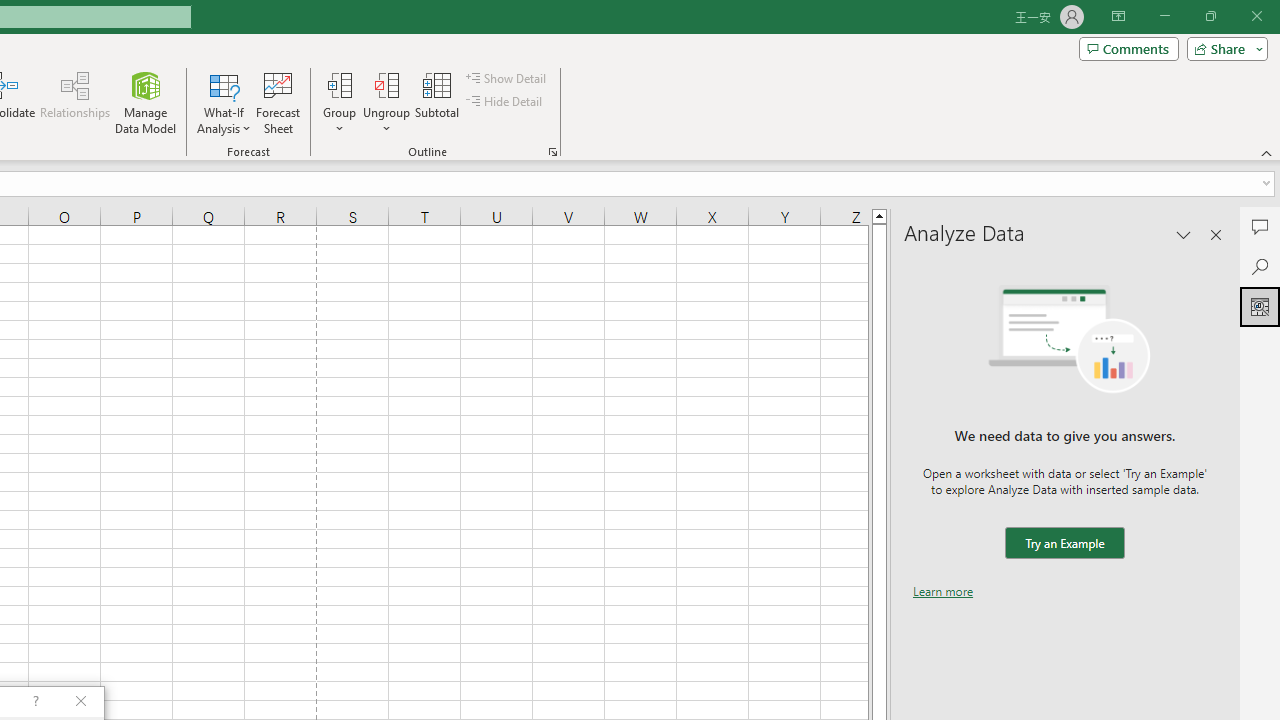 This screenshot has height=720, width=1280. I want to click on Hide Detail, so click(506, 102).